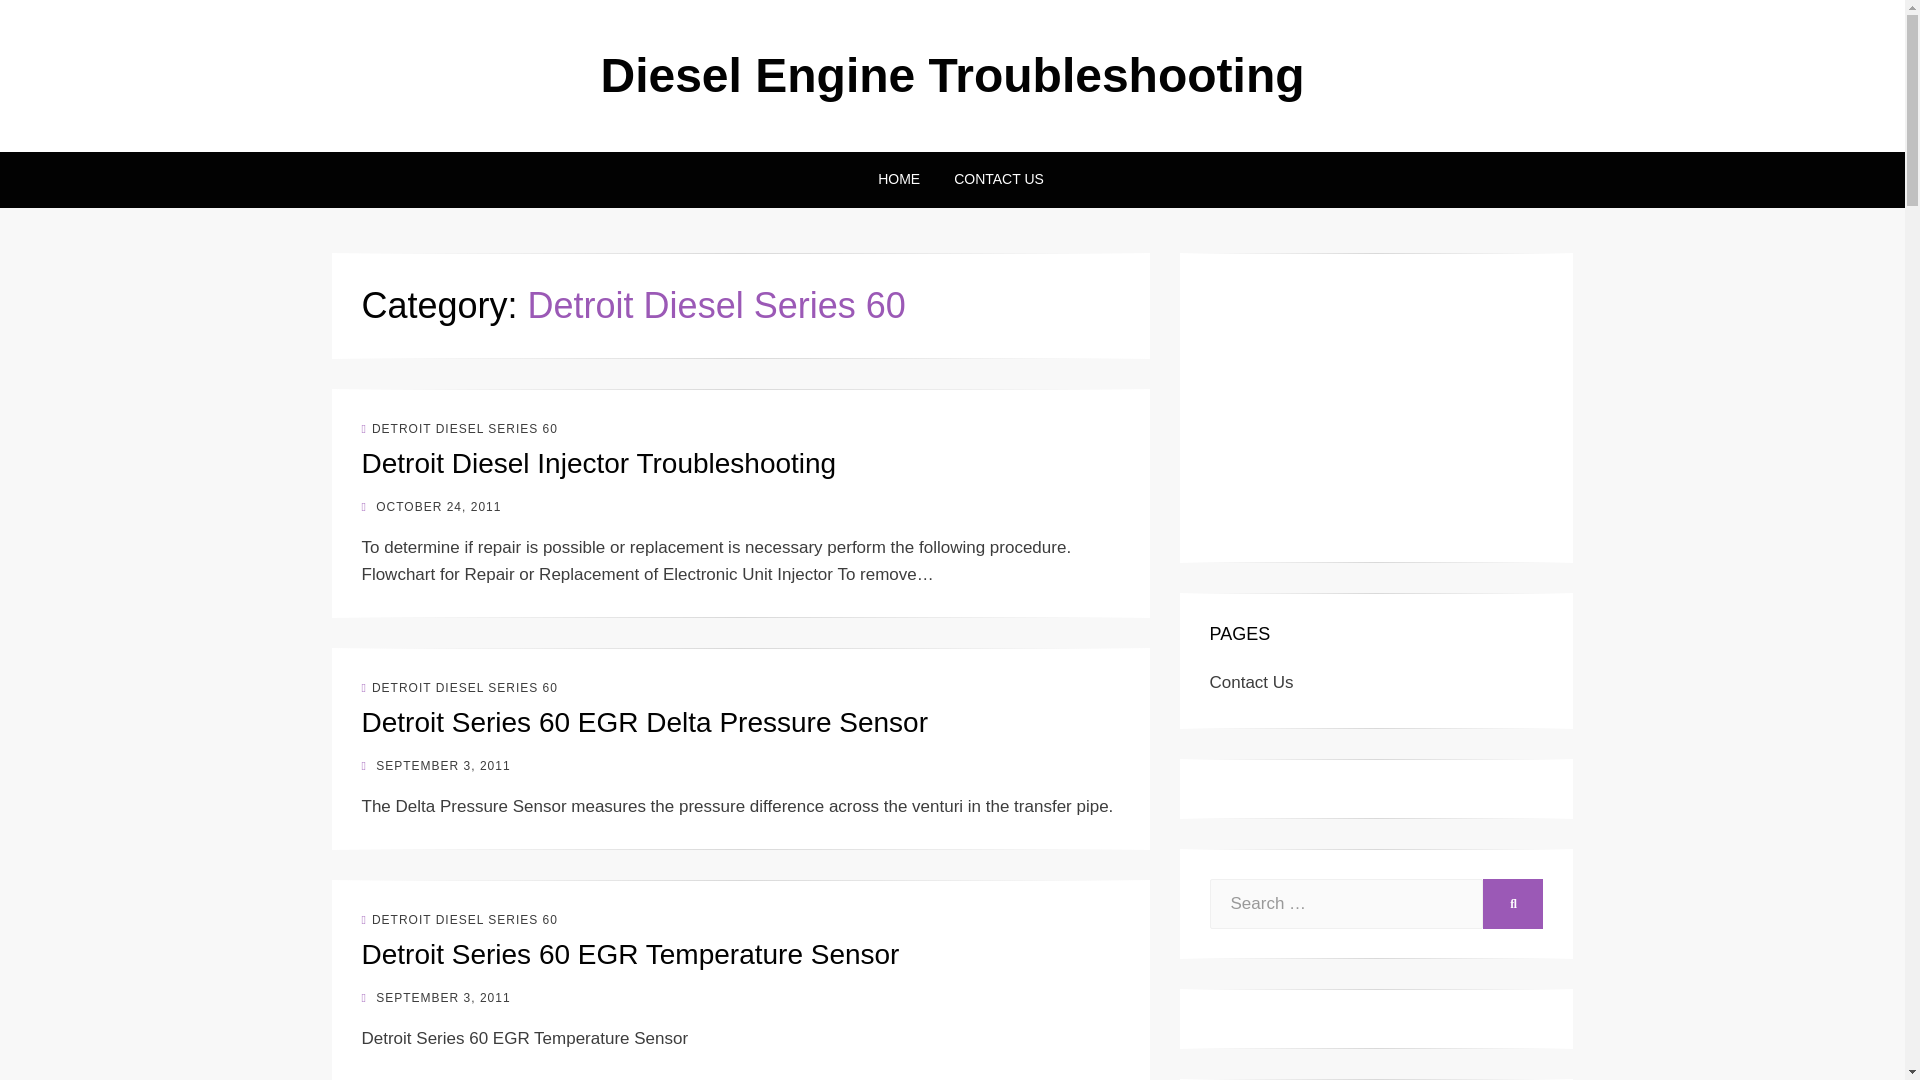 The image size is (1920, 1080). What do you see at coordinates (432, 507) in the screenshot?
I see `OCTOBER 24, 2011` at bounding box center [432, 507].